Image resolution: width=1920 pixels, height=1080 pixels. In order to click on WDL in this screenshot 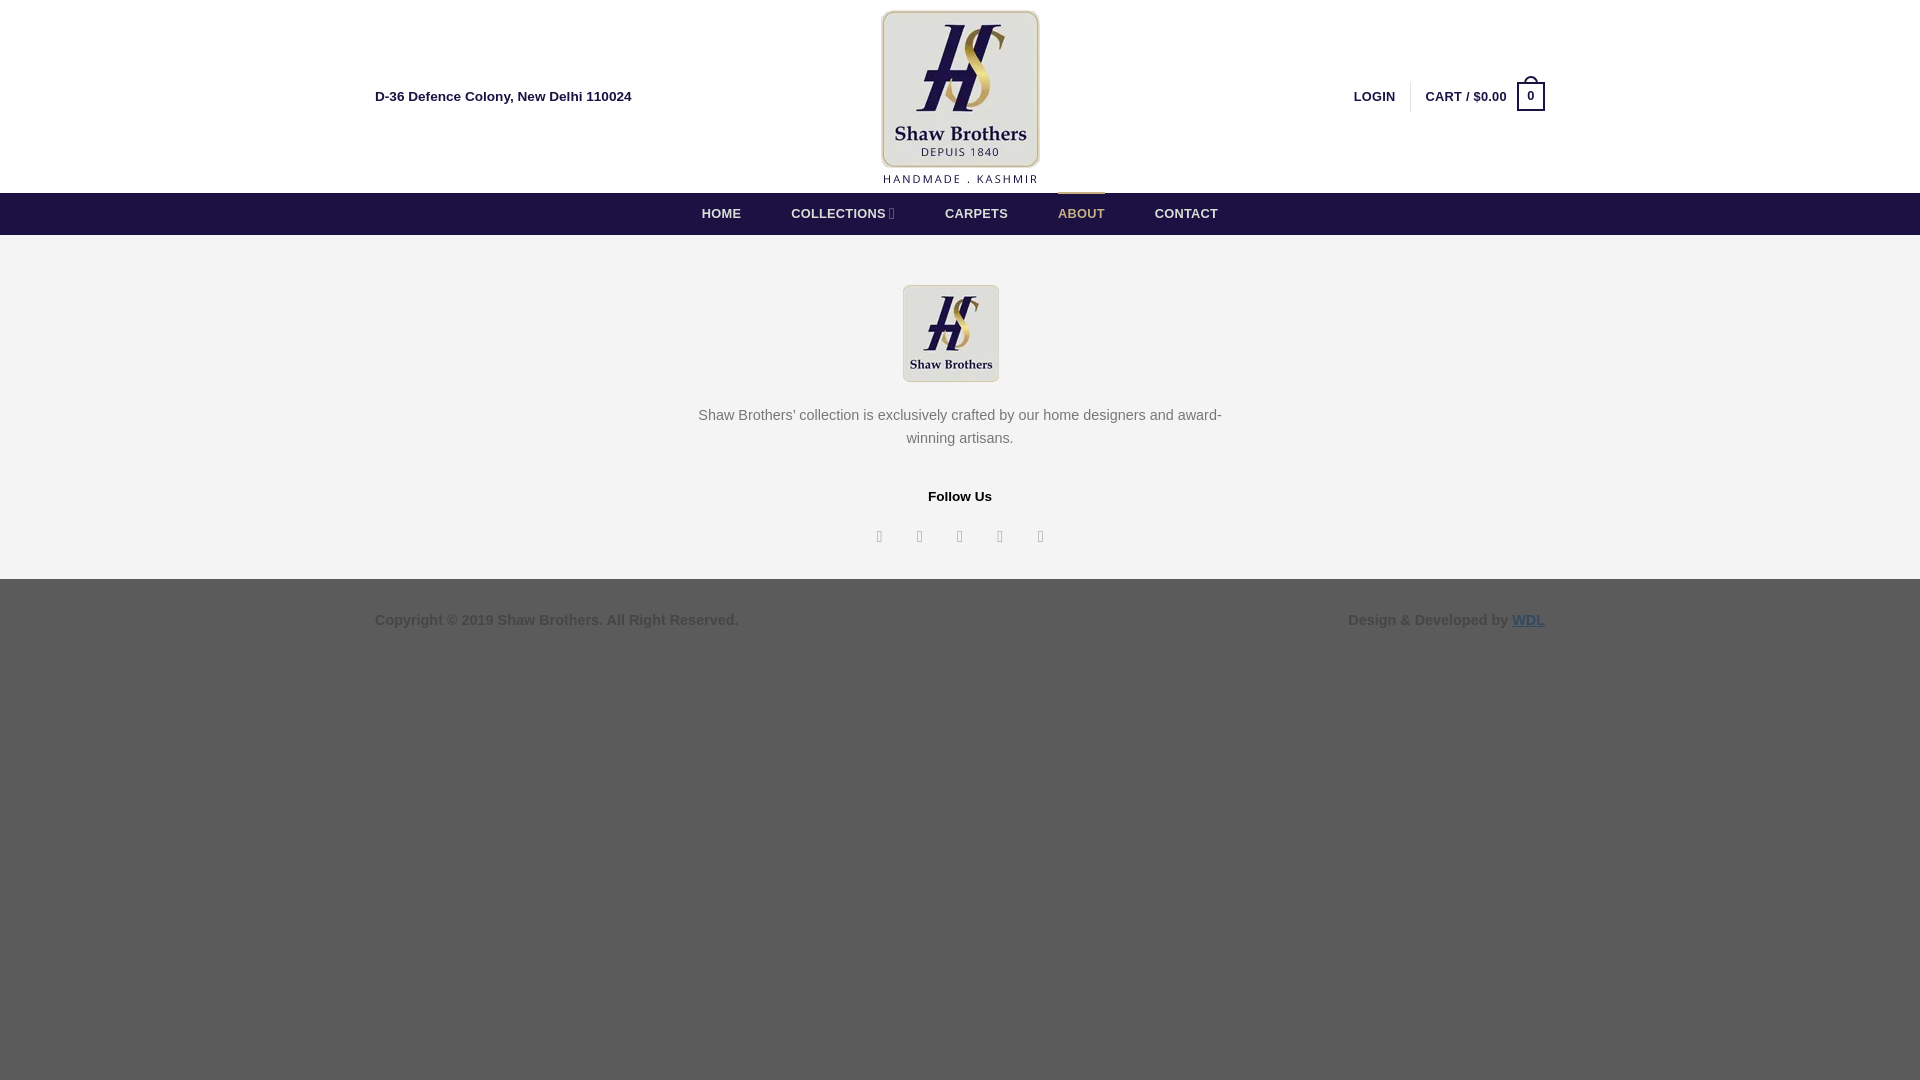, I will do `click(1528, 620)`.